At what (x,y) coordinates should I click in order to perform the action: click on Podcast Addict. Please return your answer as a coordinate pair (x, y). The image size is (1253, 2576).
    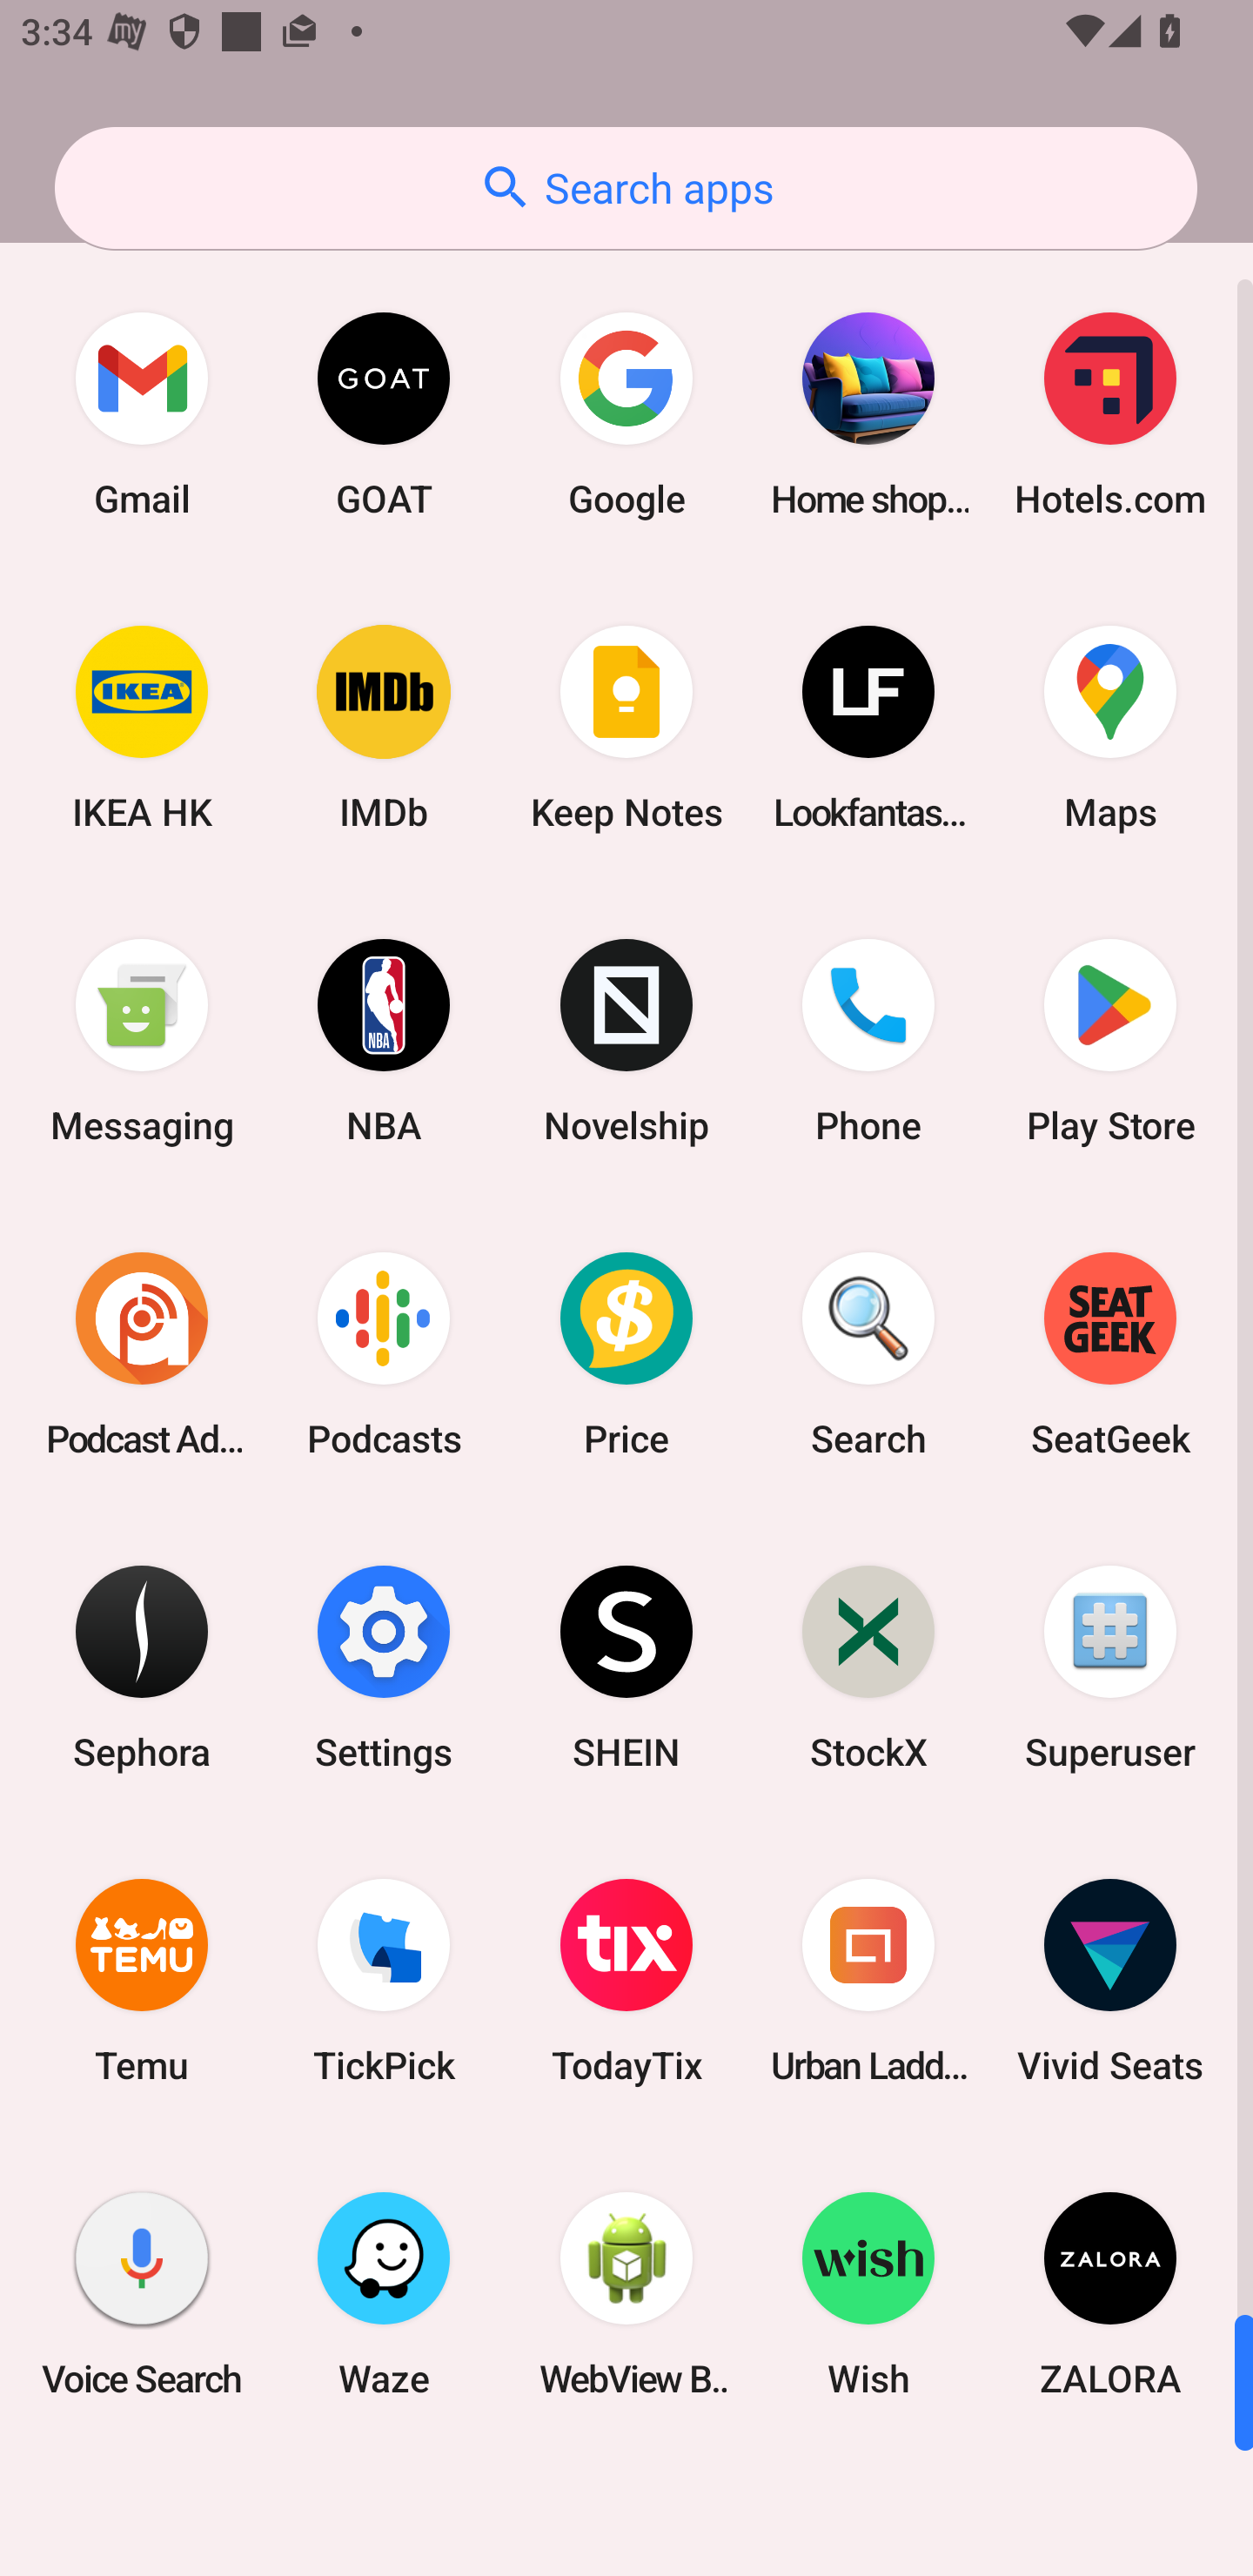
    Looking at the image, I should click on (142, 1353).